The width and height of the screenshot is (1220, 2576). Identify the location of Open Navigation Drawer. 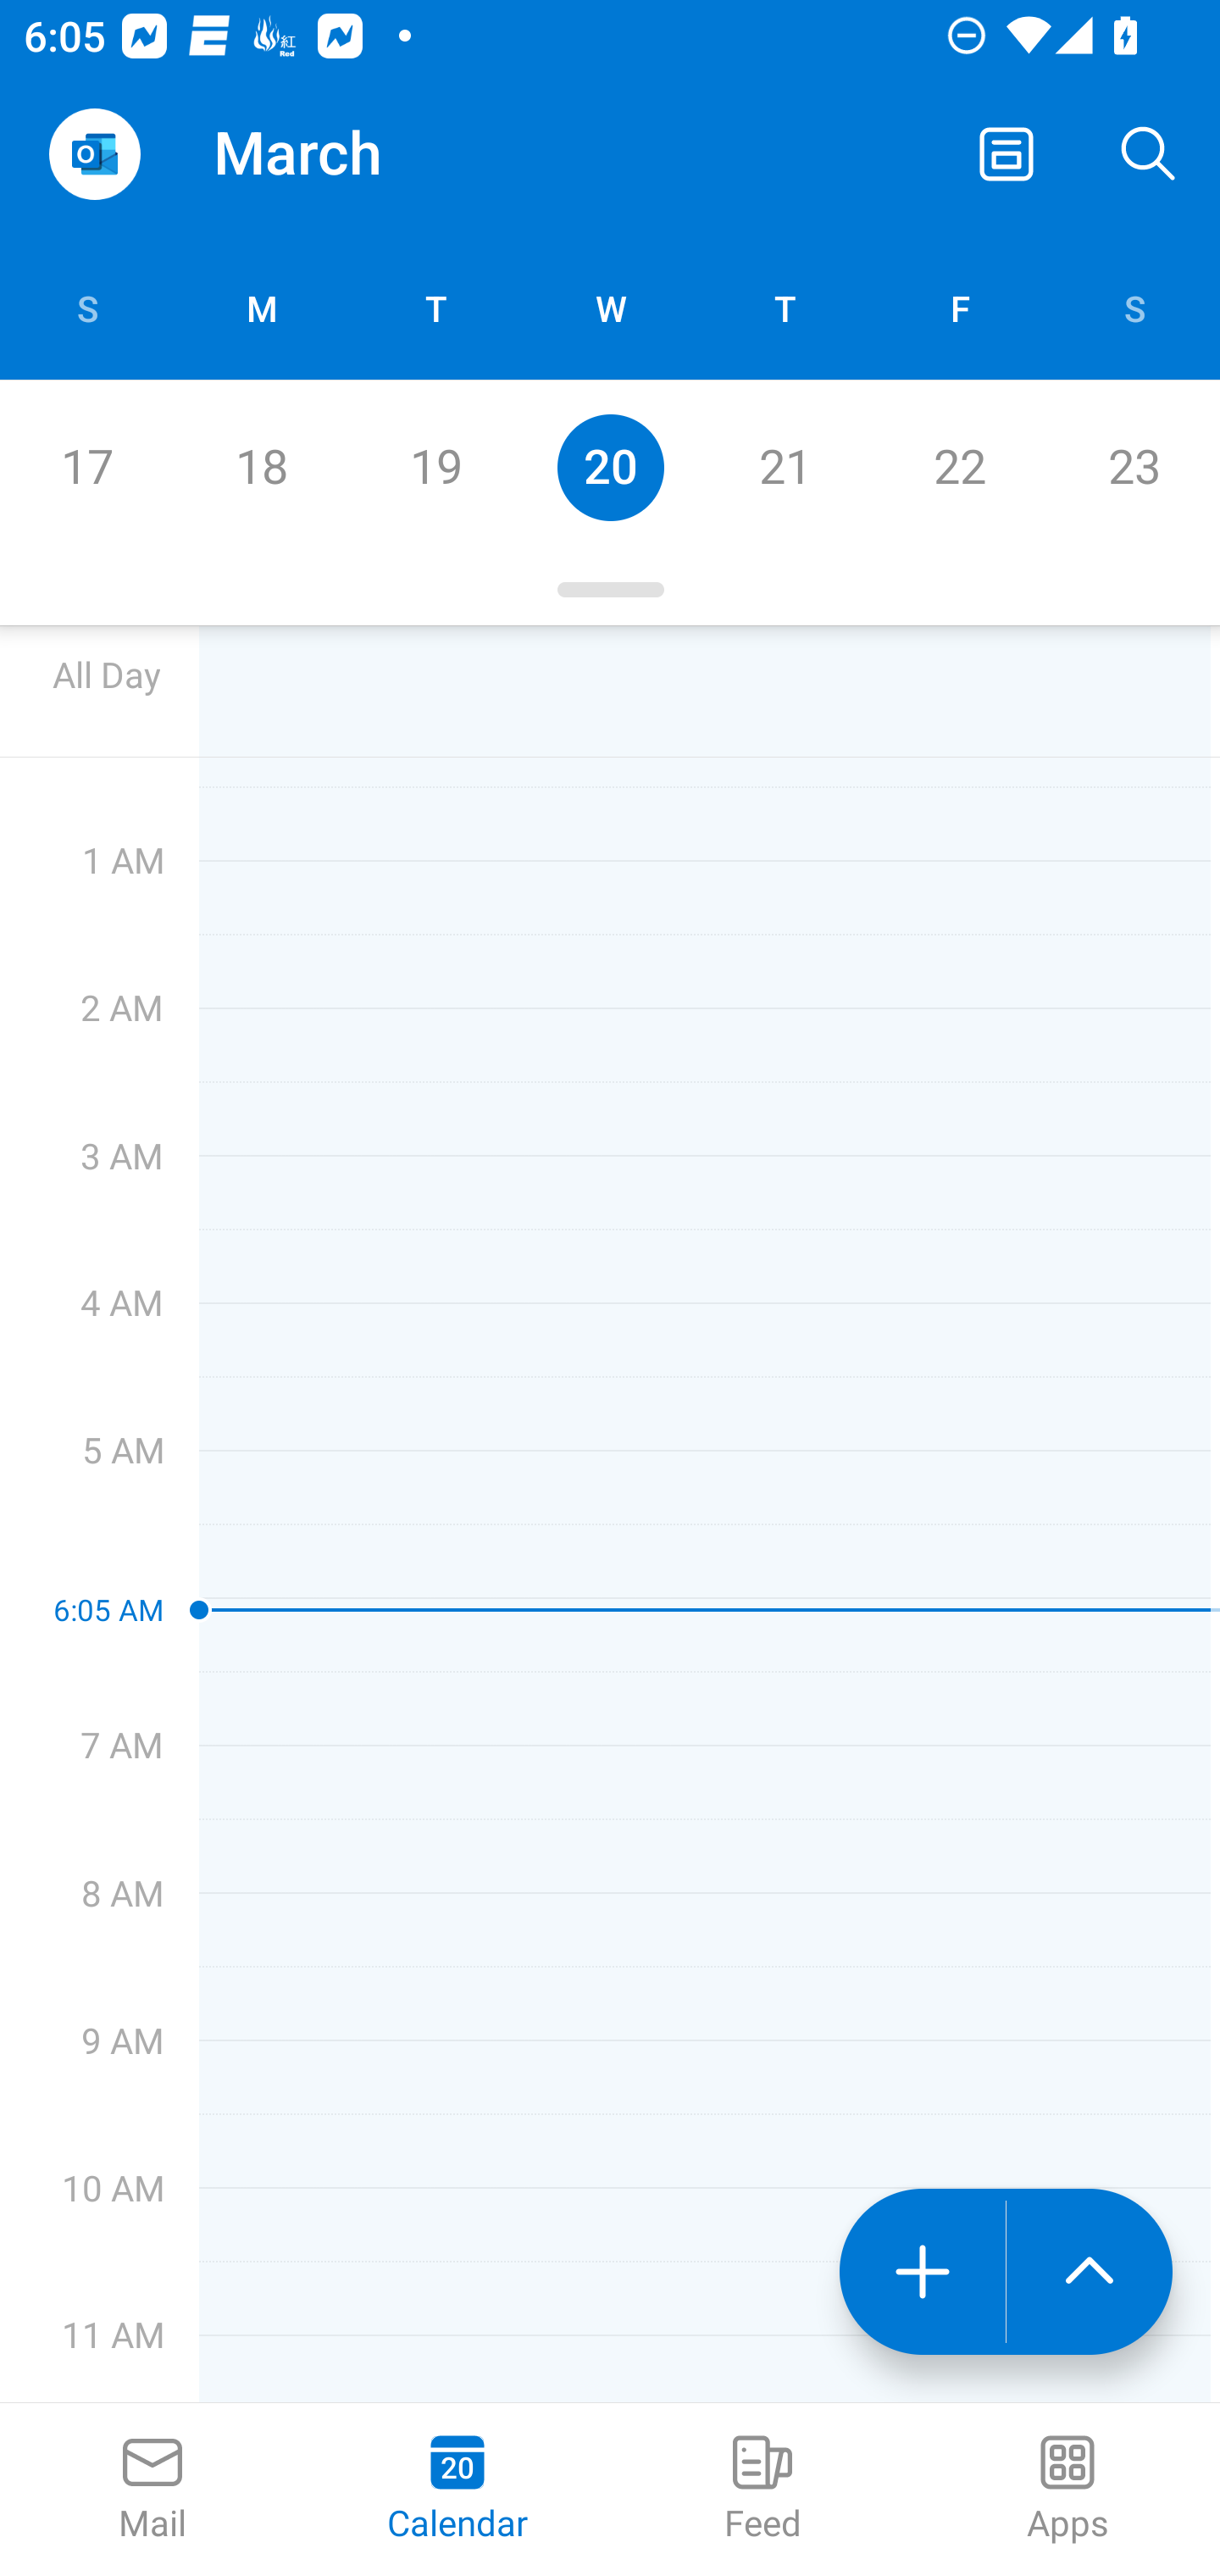
(94, 154).